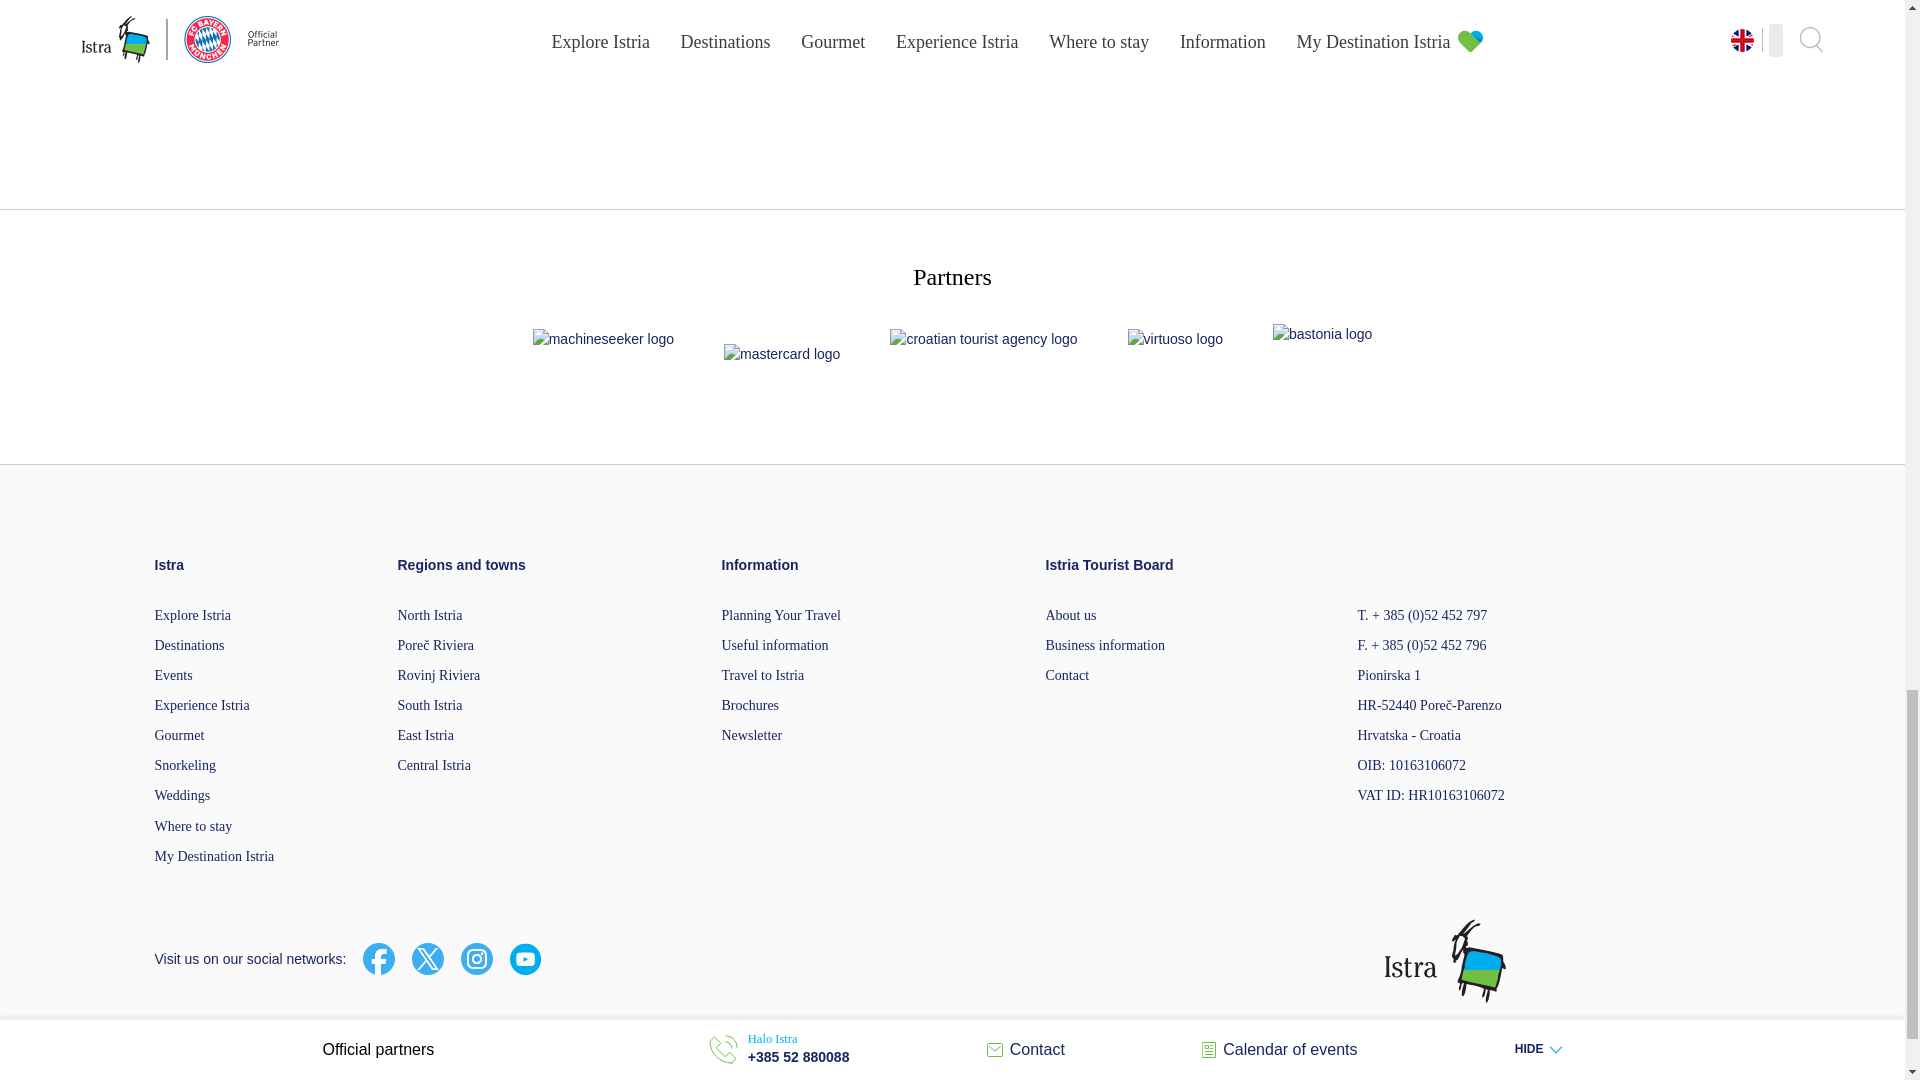  I want to click on Central Istria, so click(434, 766).